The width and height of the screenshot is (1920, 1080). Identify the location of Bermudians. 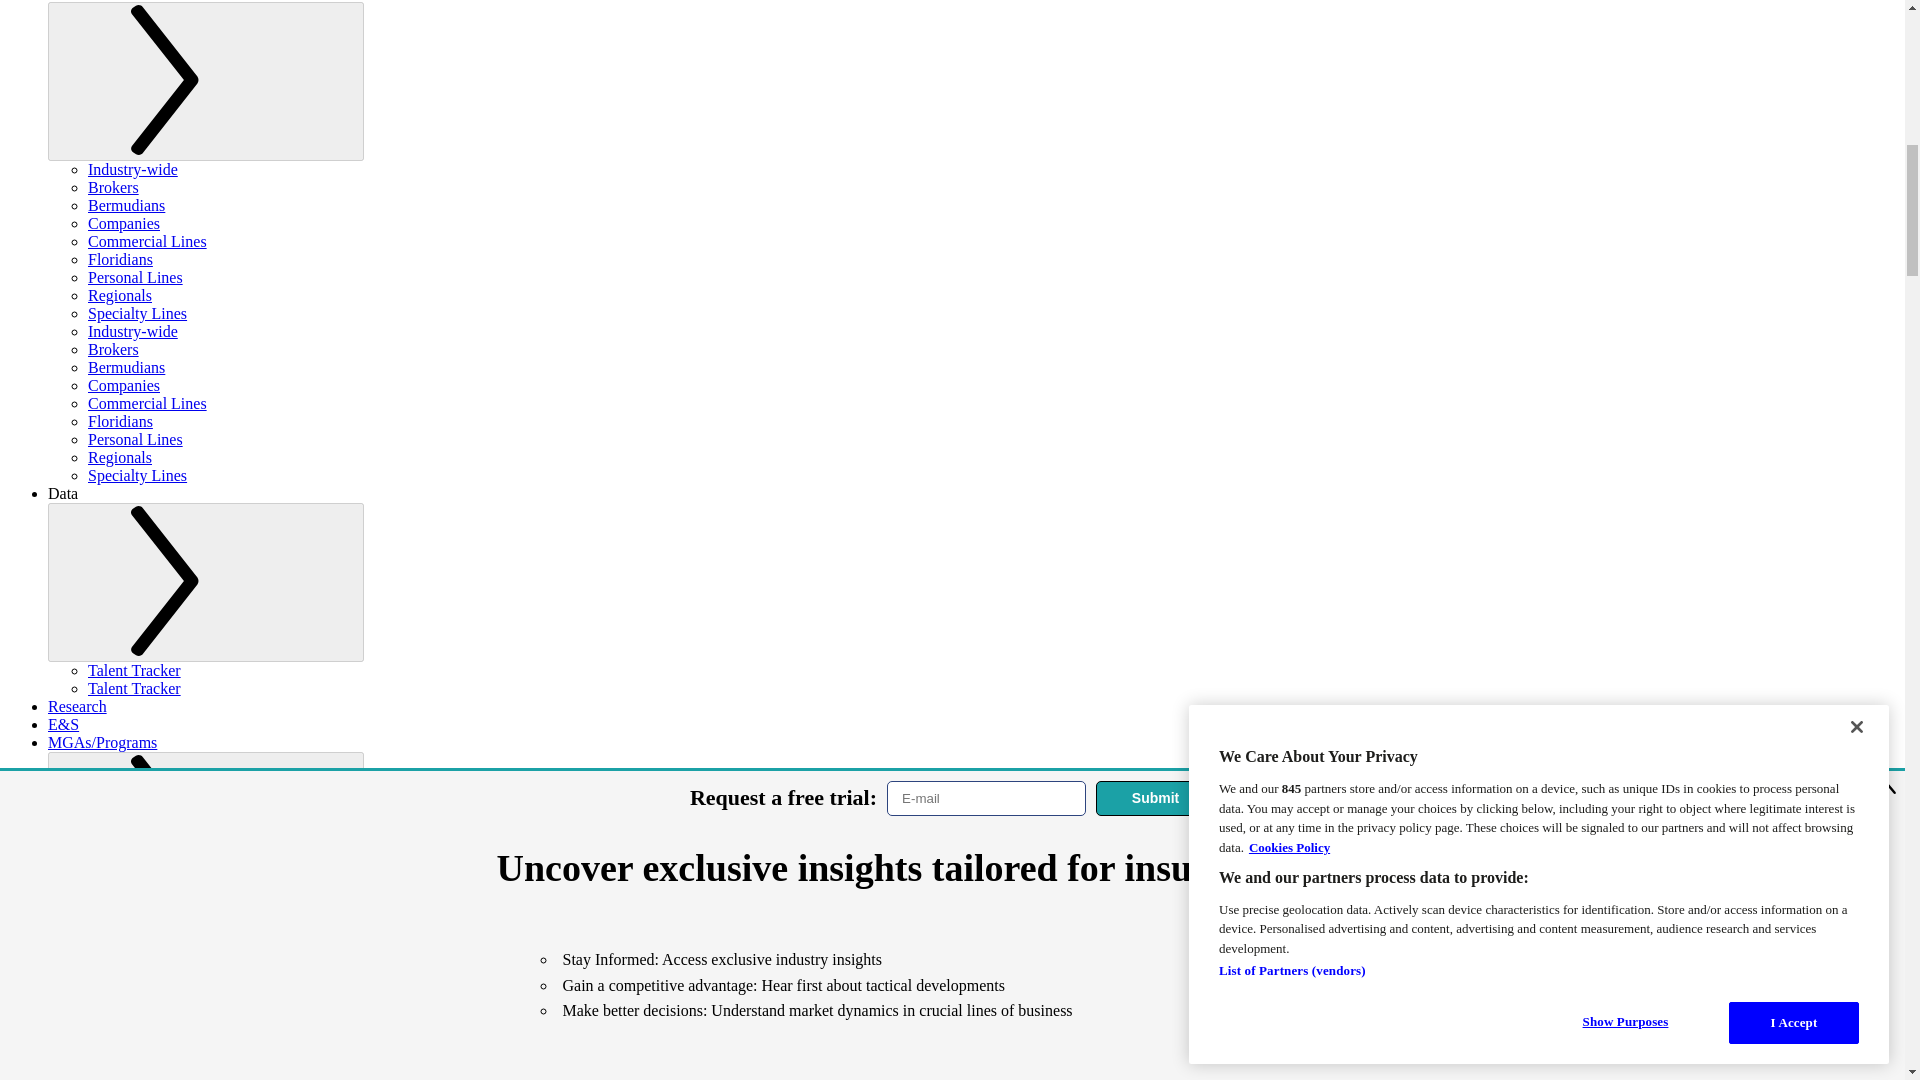
(126, 366).